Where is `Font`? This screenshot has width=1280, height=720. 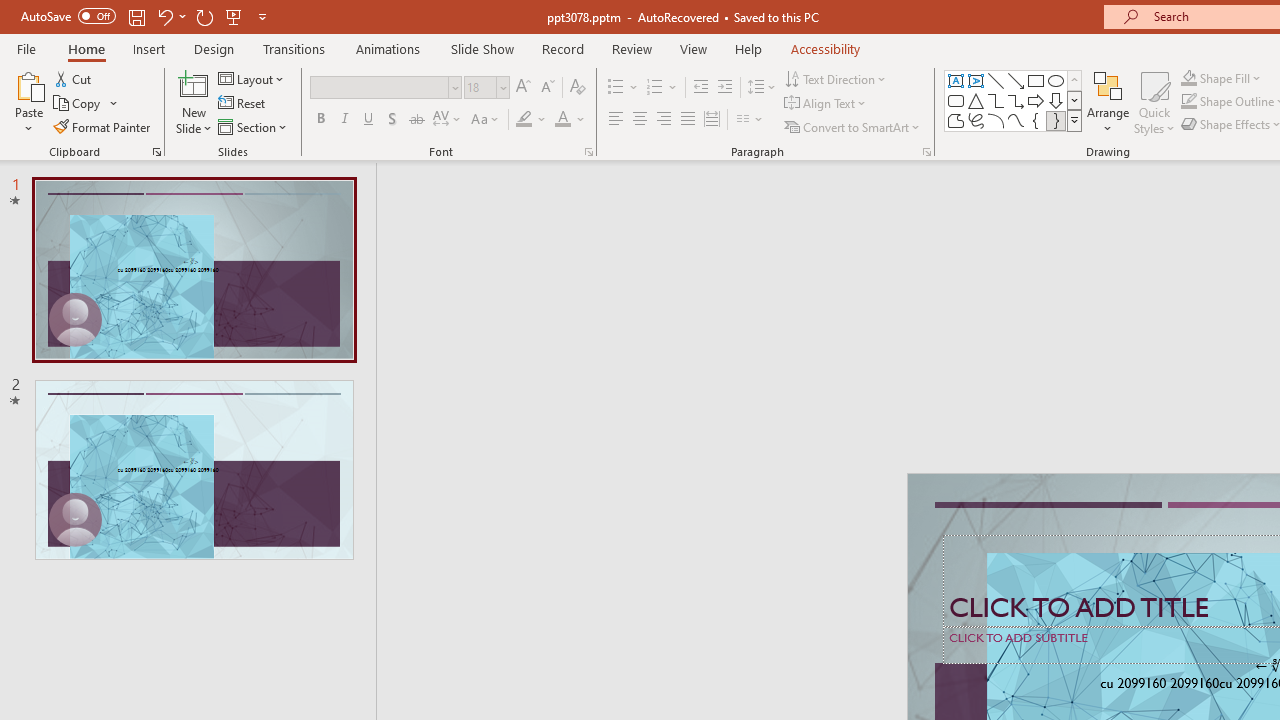 Font is located at coordinates (380, 87).